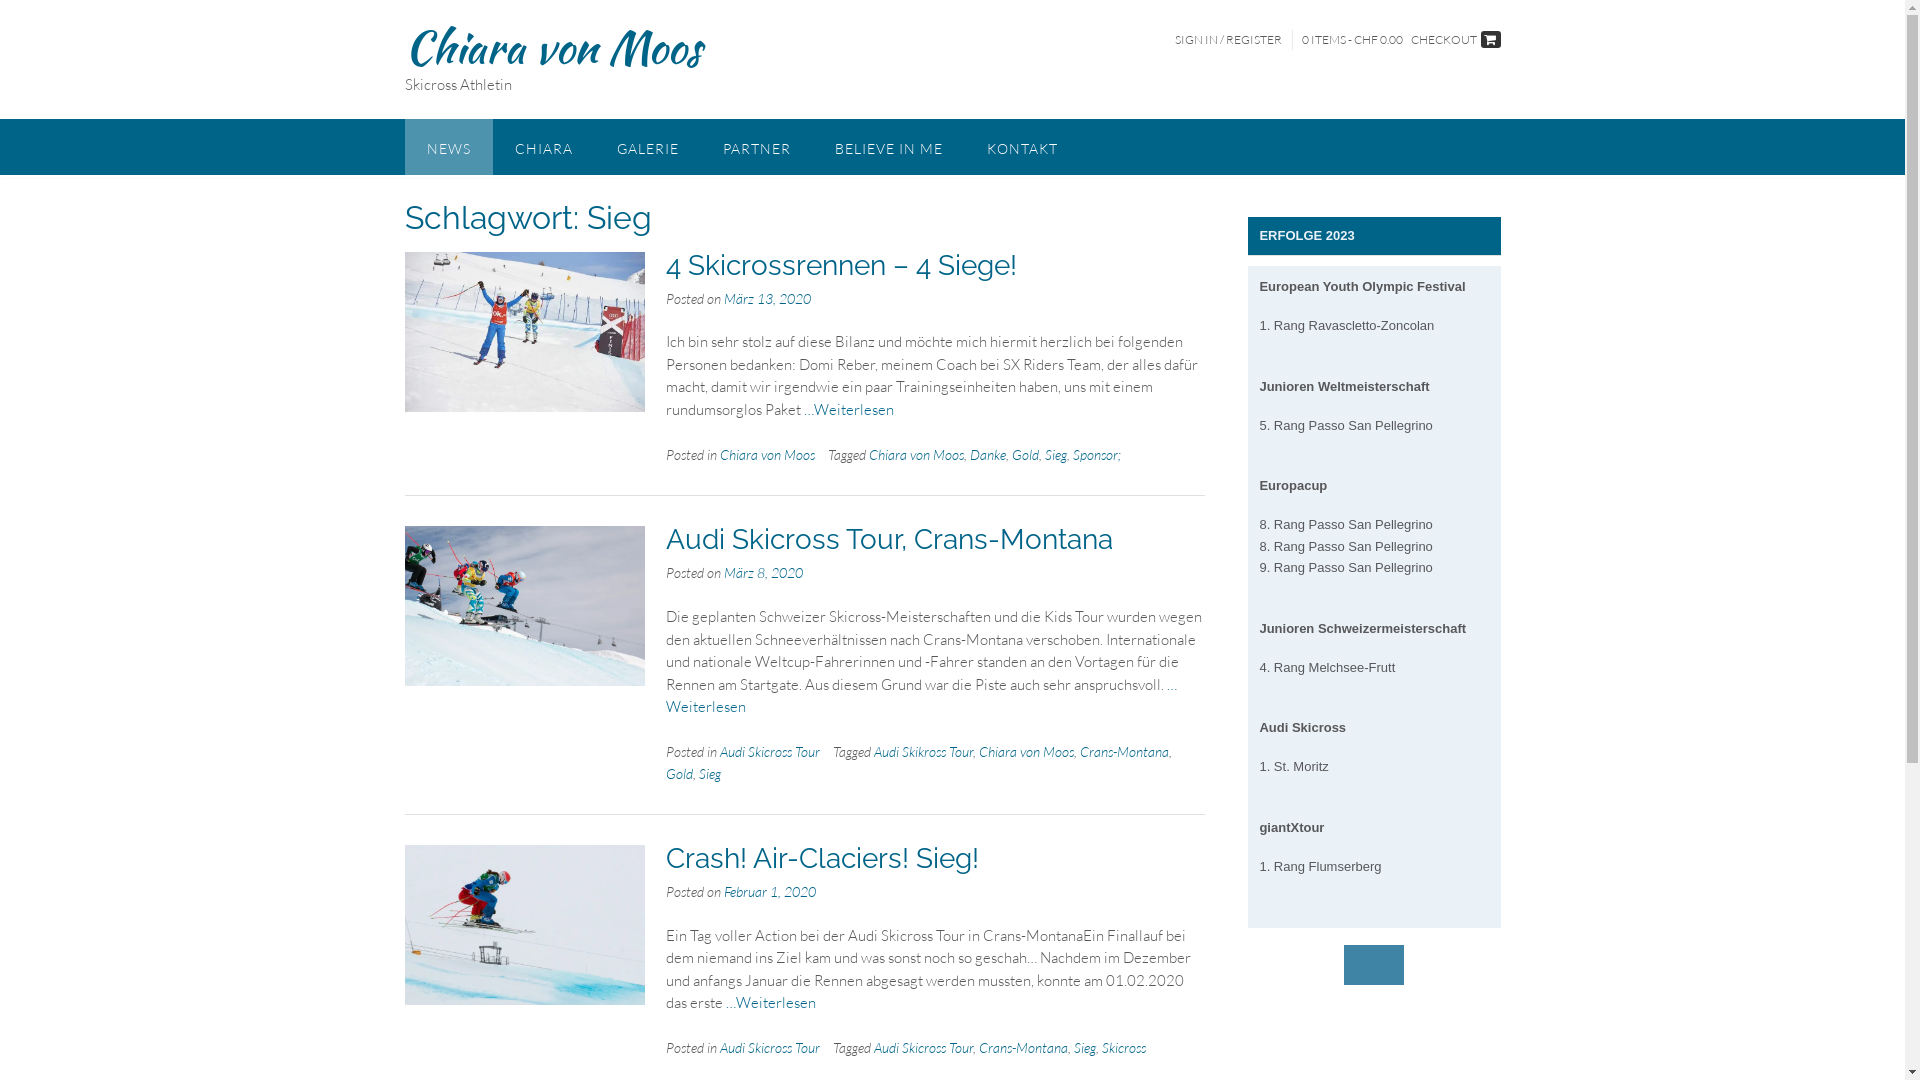 The image size is (1920, 1080). Describe the element at coordinates (1124, 752) in the screenshot. I see `Crans-Montana` at that location.